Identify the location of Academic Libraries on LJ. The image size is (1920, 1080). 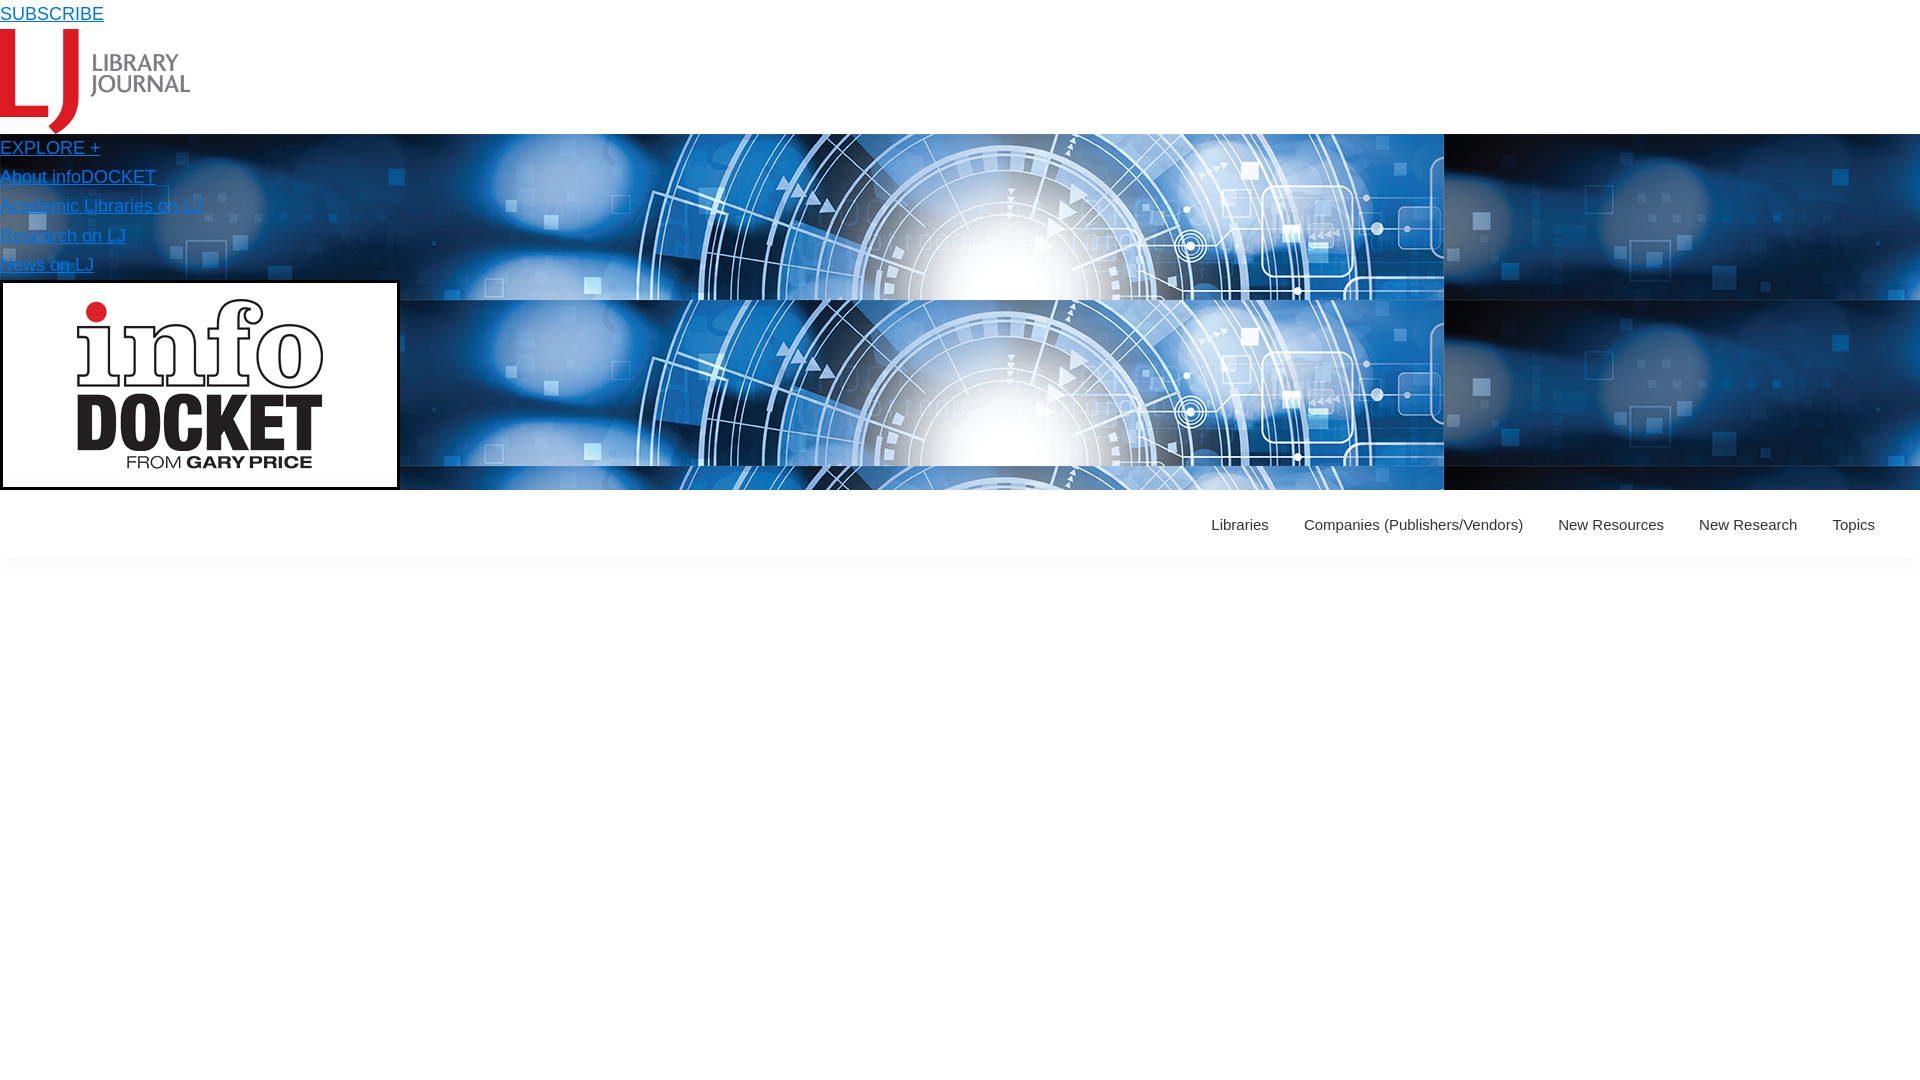
(100, 206).